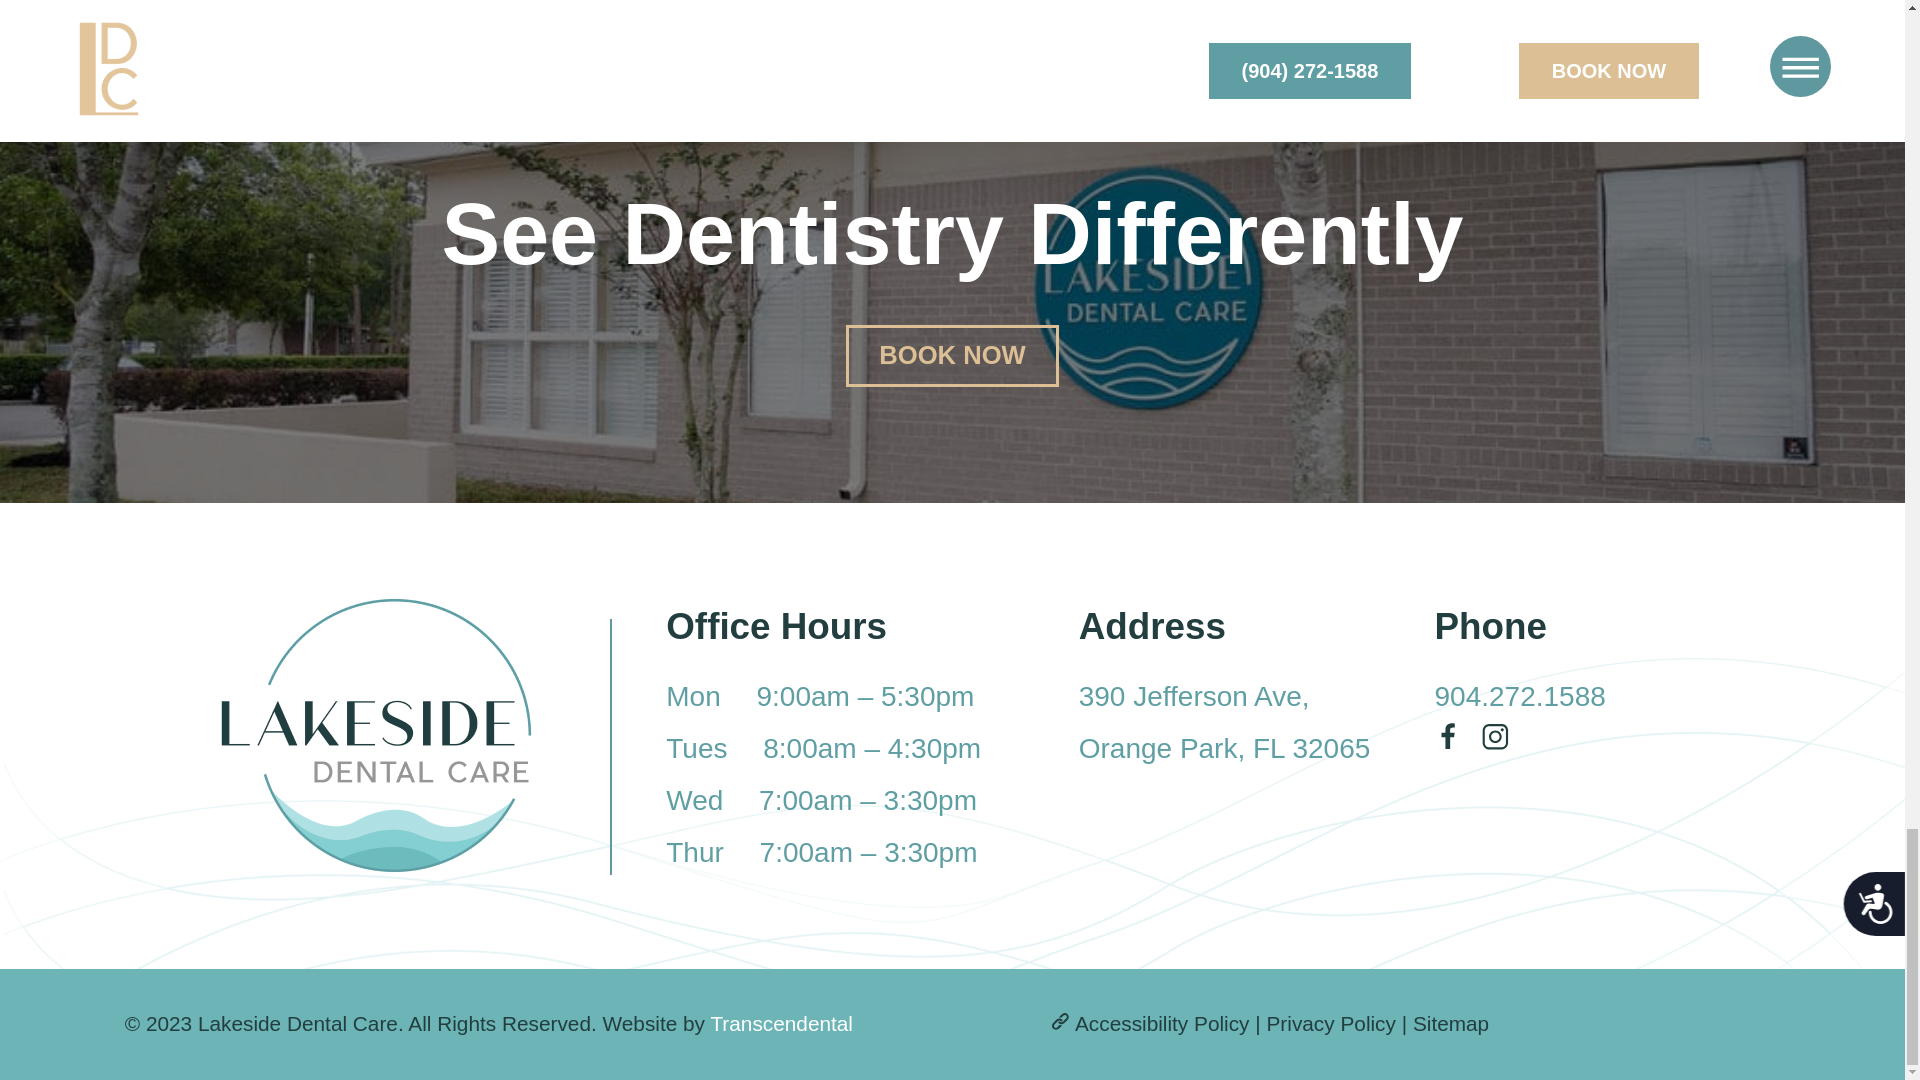 This screenshot has width=1920, height=1080. What do you see at coordinates (1330, 1022) in the screenshot?
I see `Privacy Policy` at bounding box center [1330, 1022].